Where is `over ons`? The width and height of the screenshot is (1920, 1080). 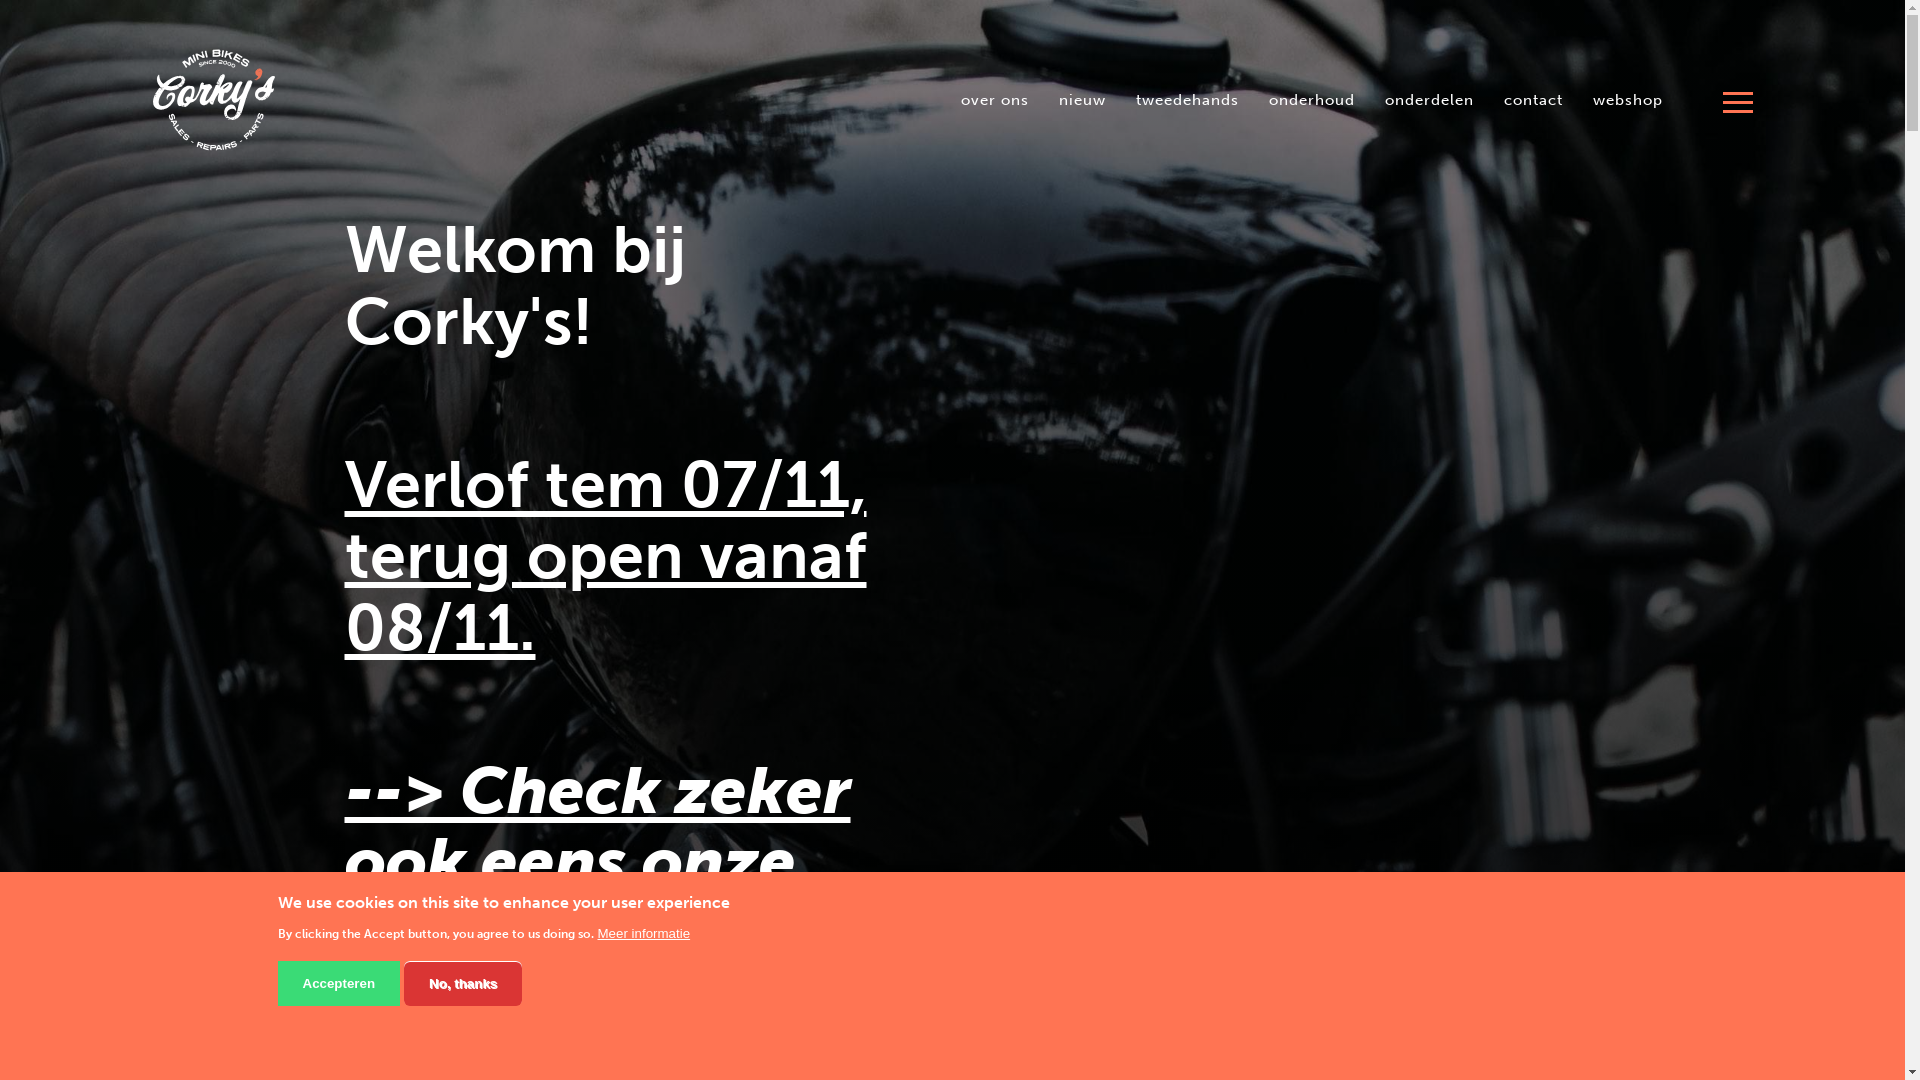 over ons is located at coordinates (995, 100).